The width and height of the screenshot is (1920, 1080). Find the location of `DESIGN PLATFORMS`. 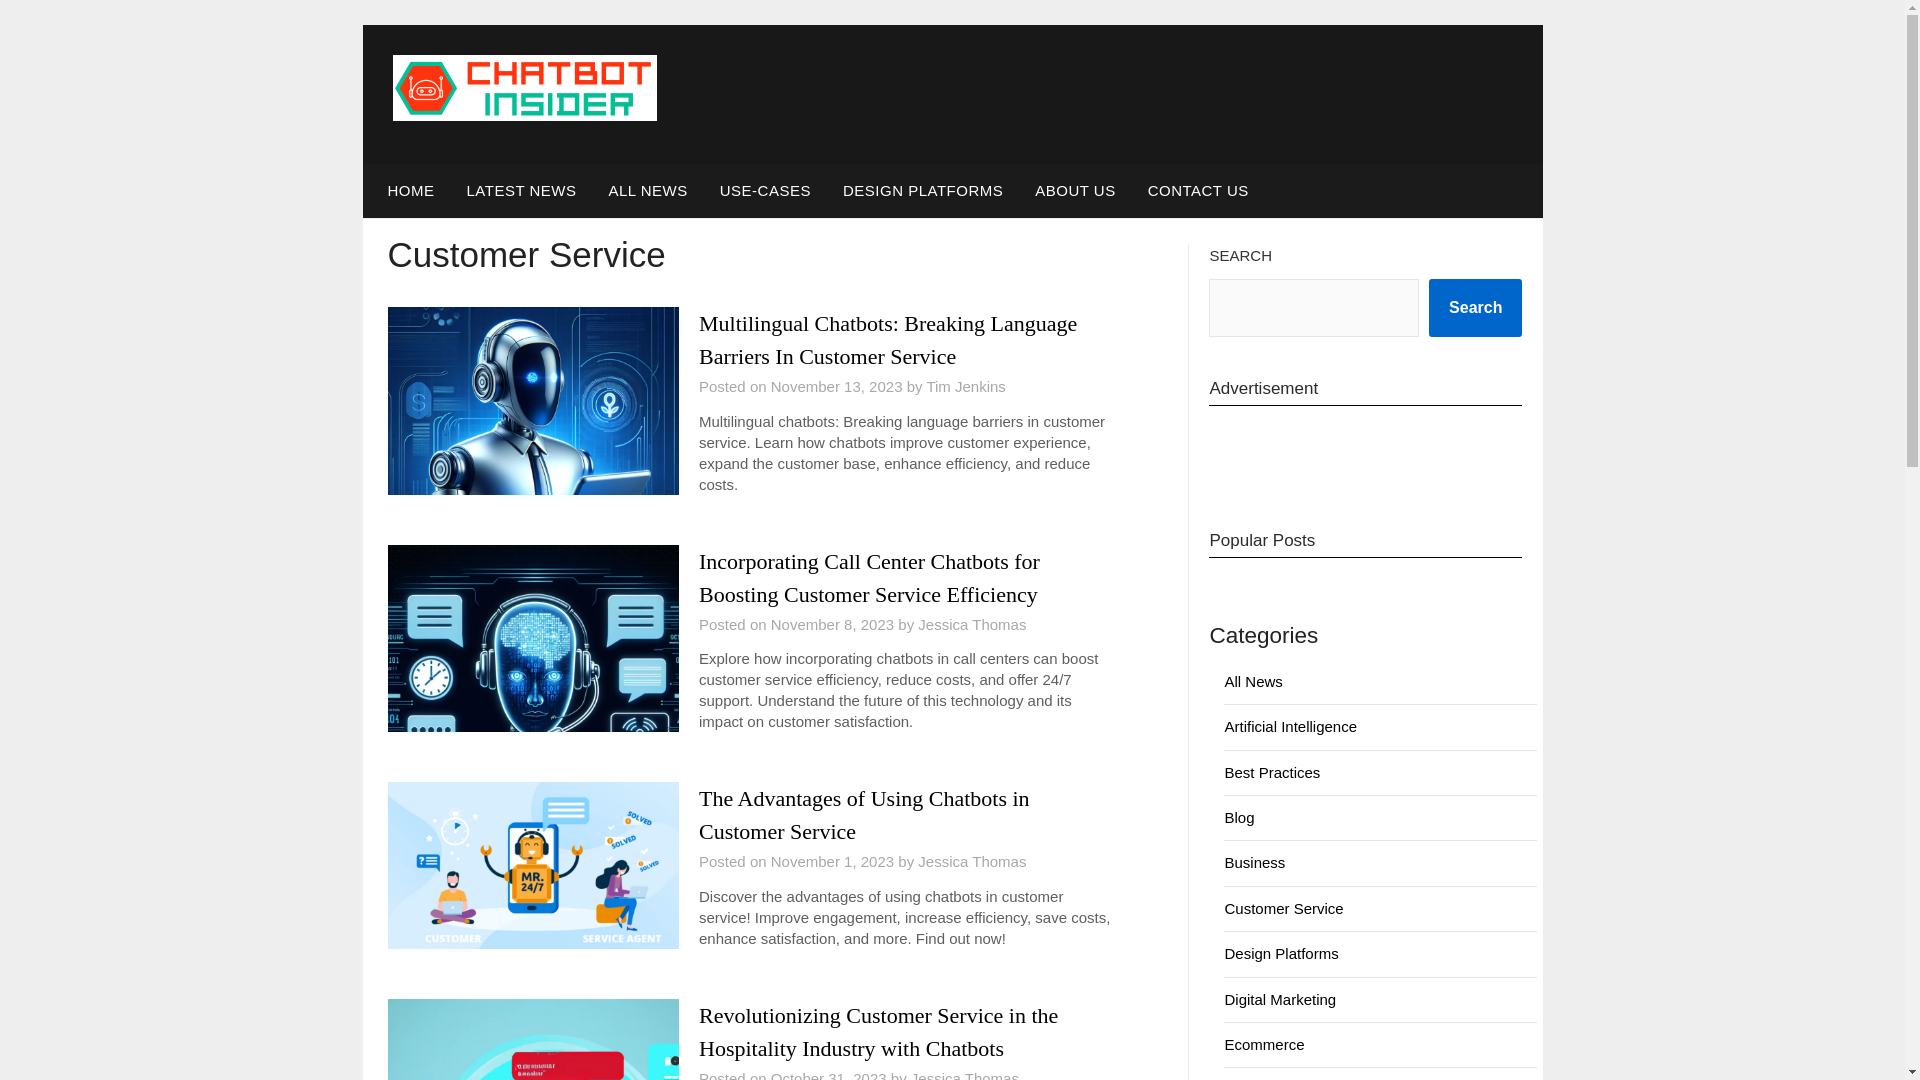

DESIGN PLATFORMS is located at coordinates (923, 191).